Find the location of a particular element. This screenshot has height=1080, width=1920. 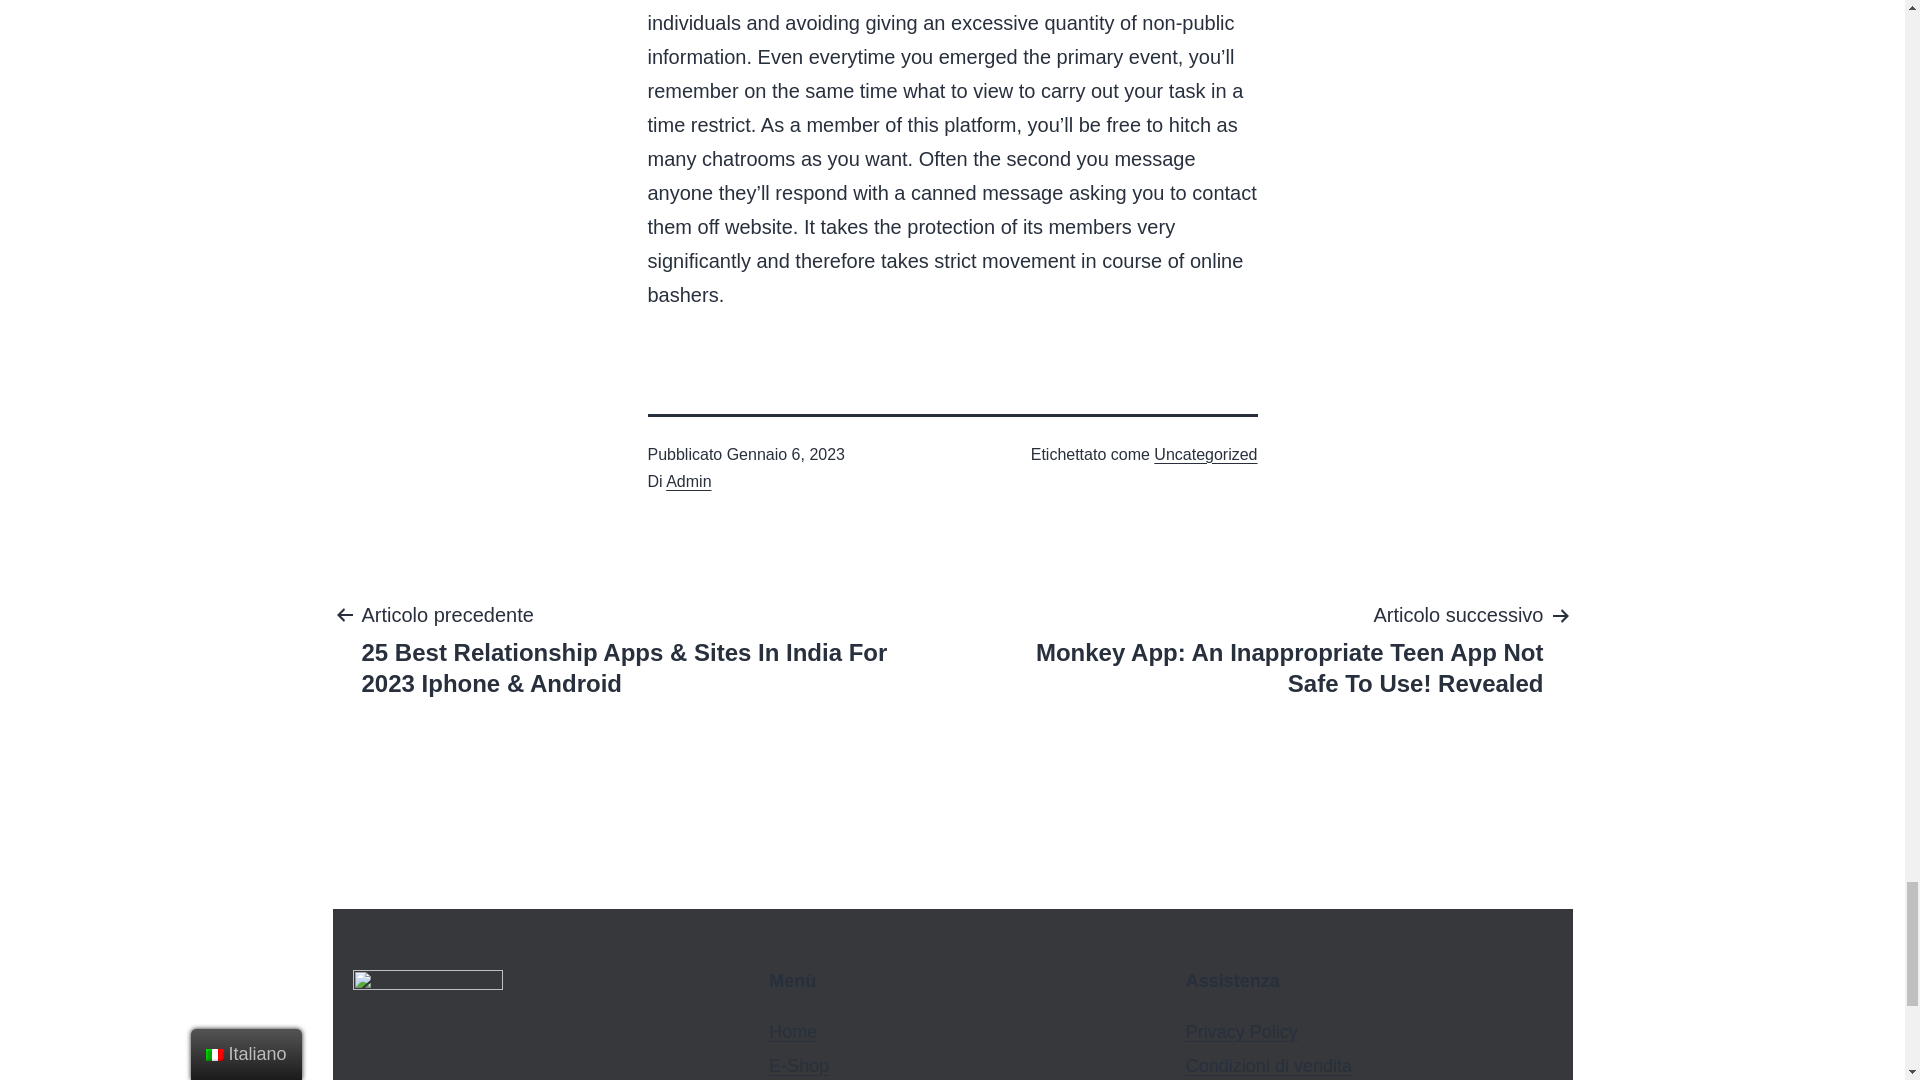

Condizioni di vendita is located at coordinates (1268, 1066).